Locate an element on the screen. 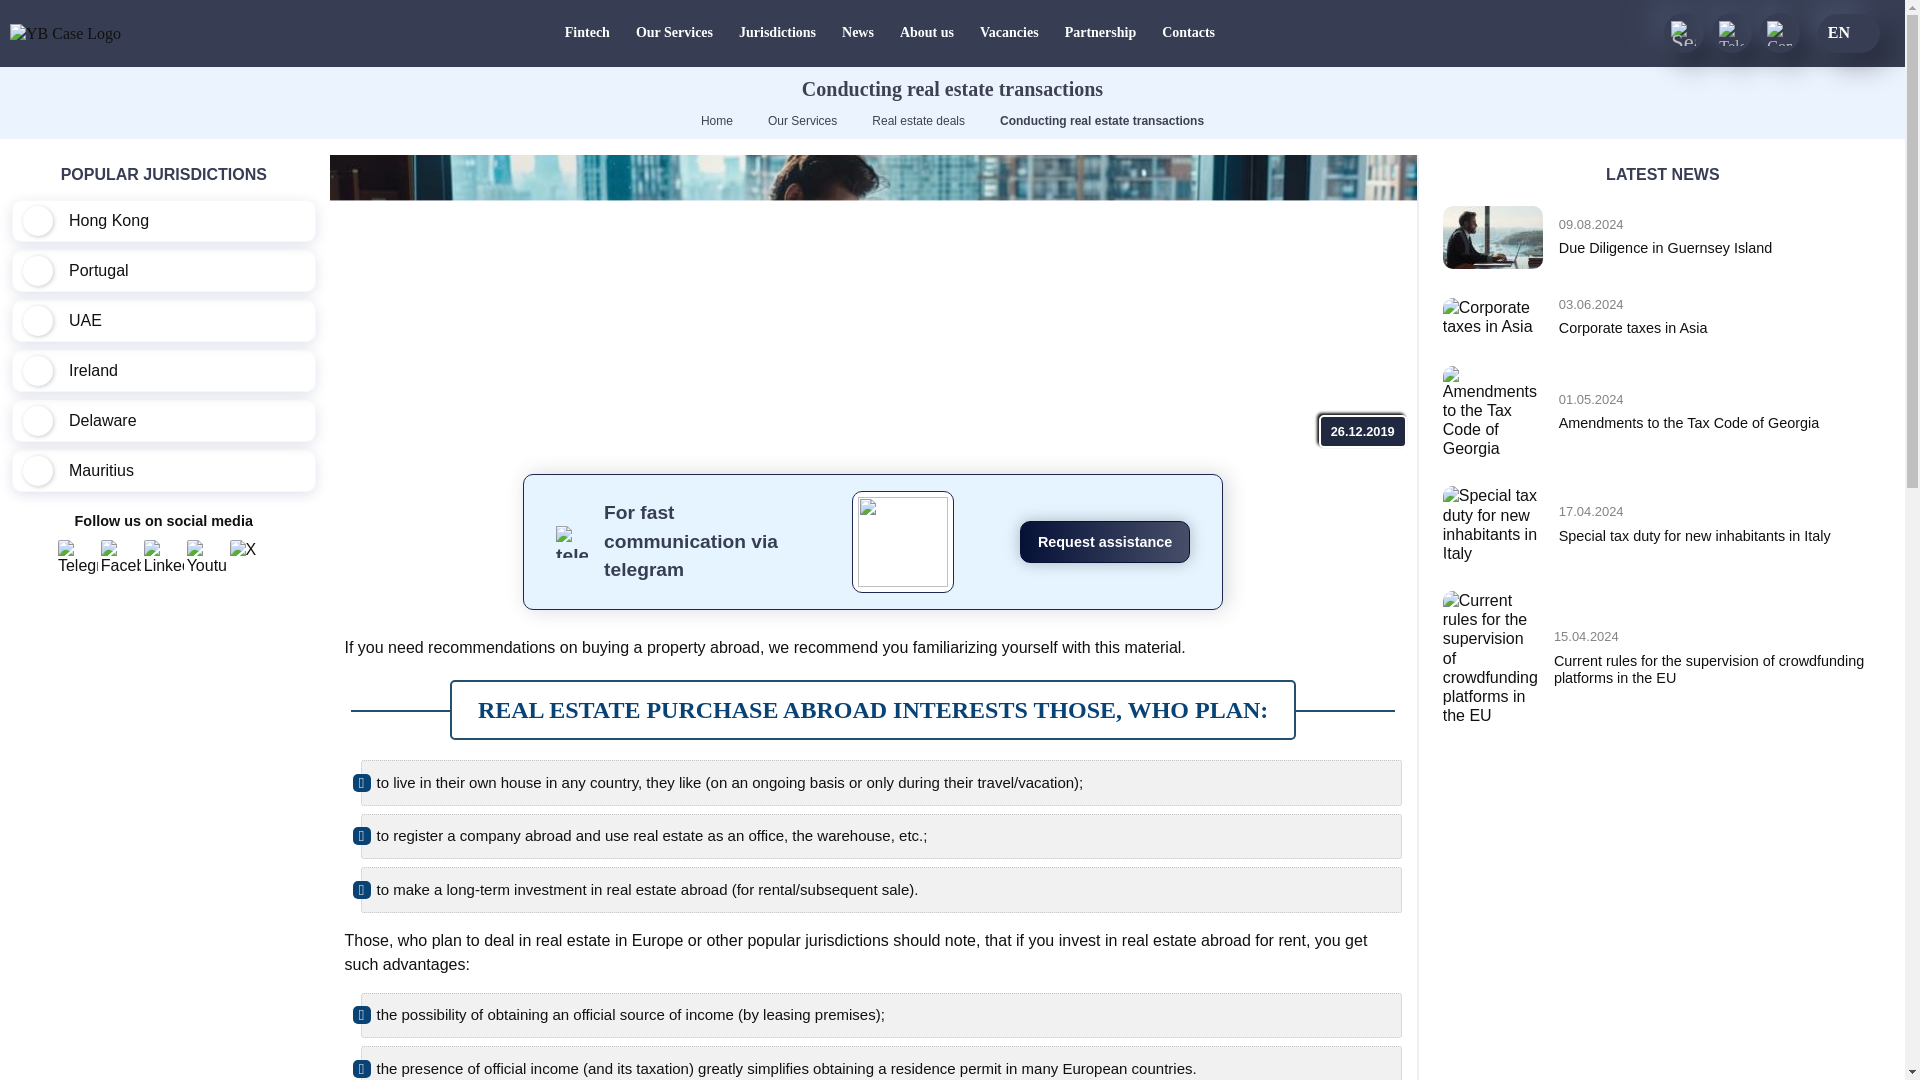 The image size is (1920, 1080). UAE is located at coordinates (164, 321).